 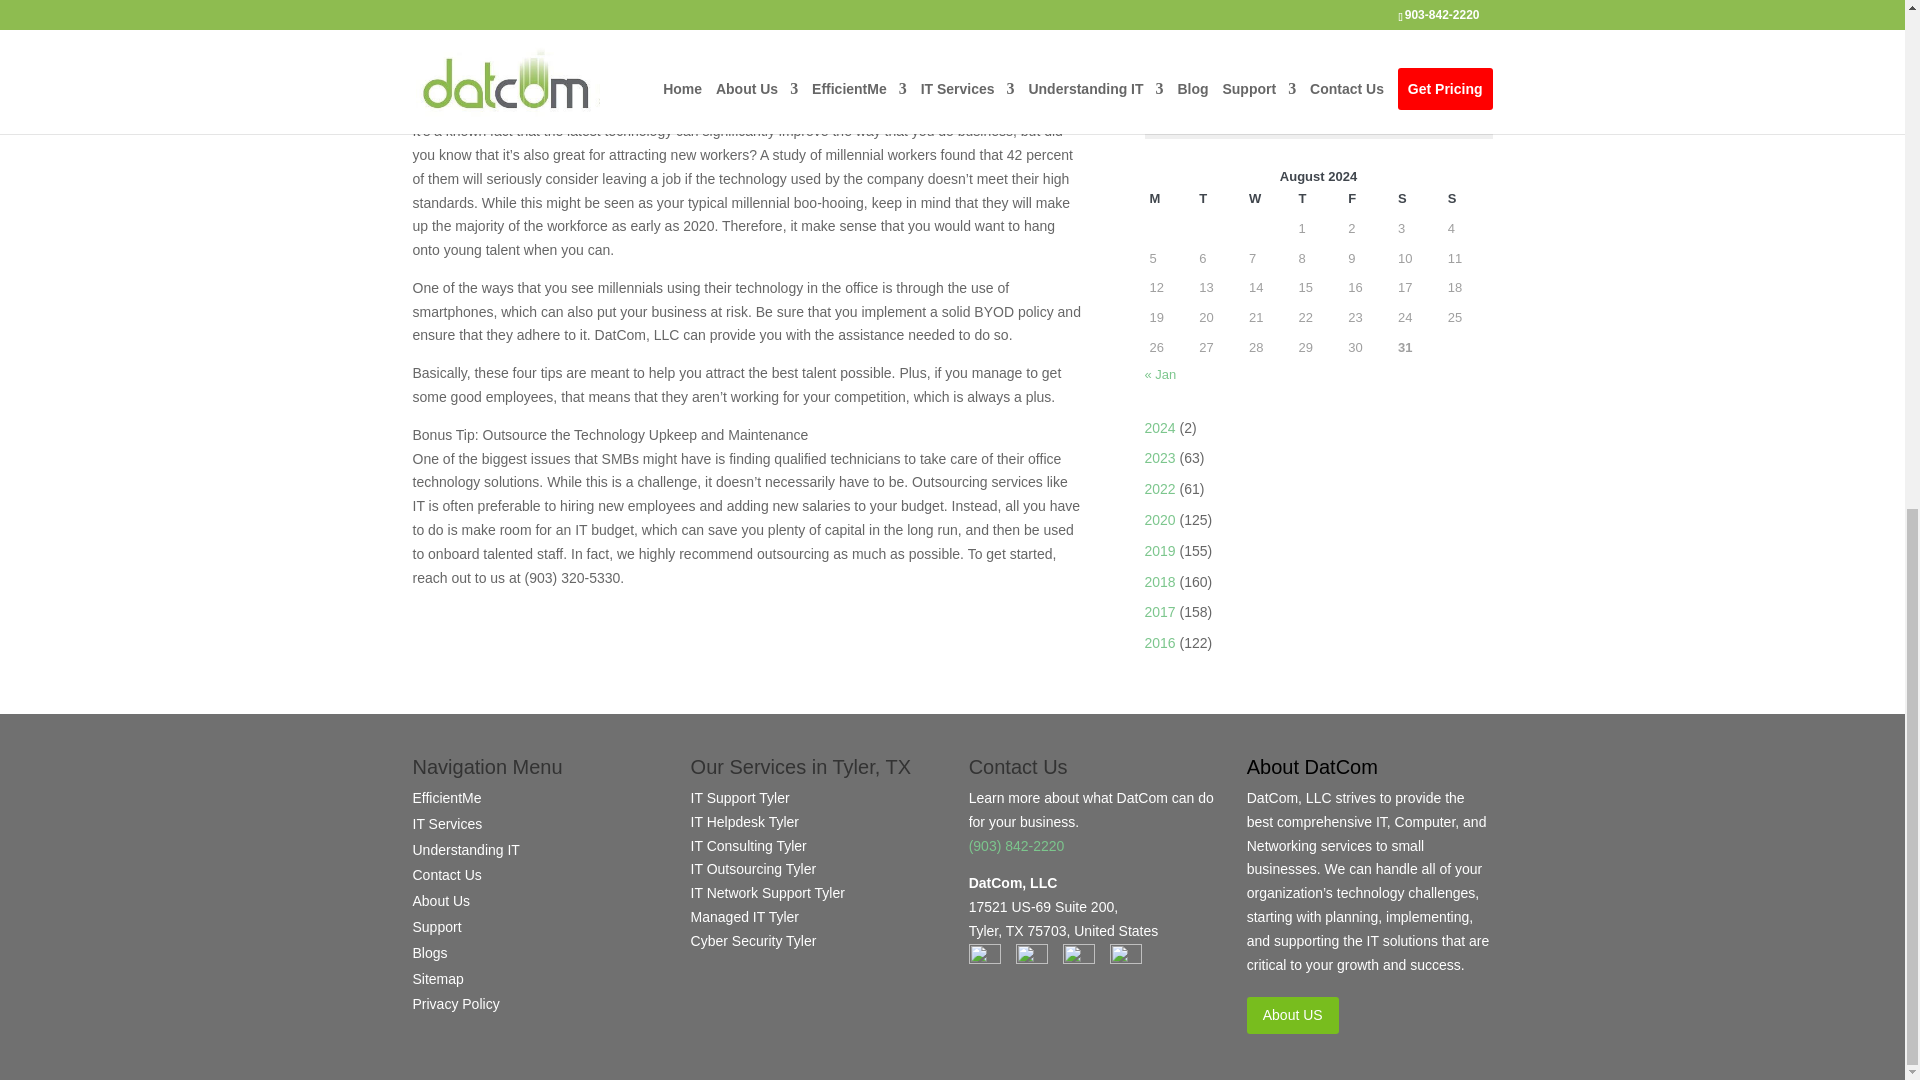 I want to click on Thursday, so click(x=1319, y=198).